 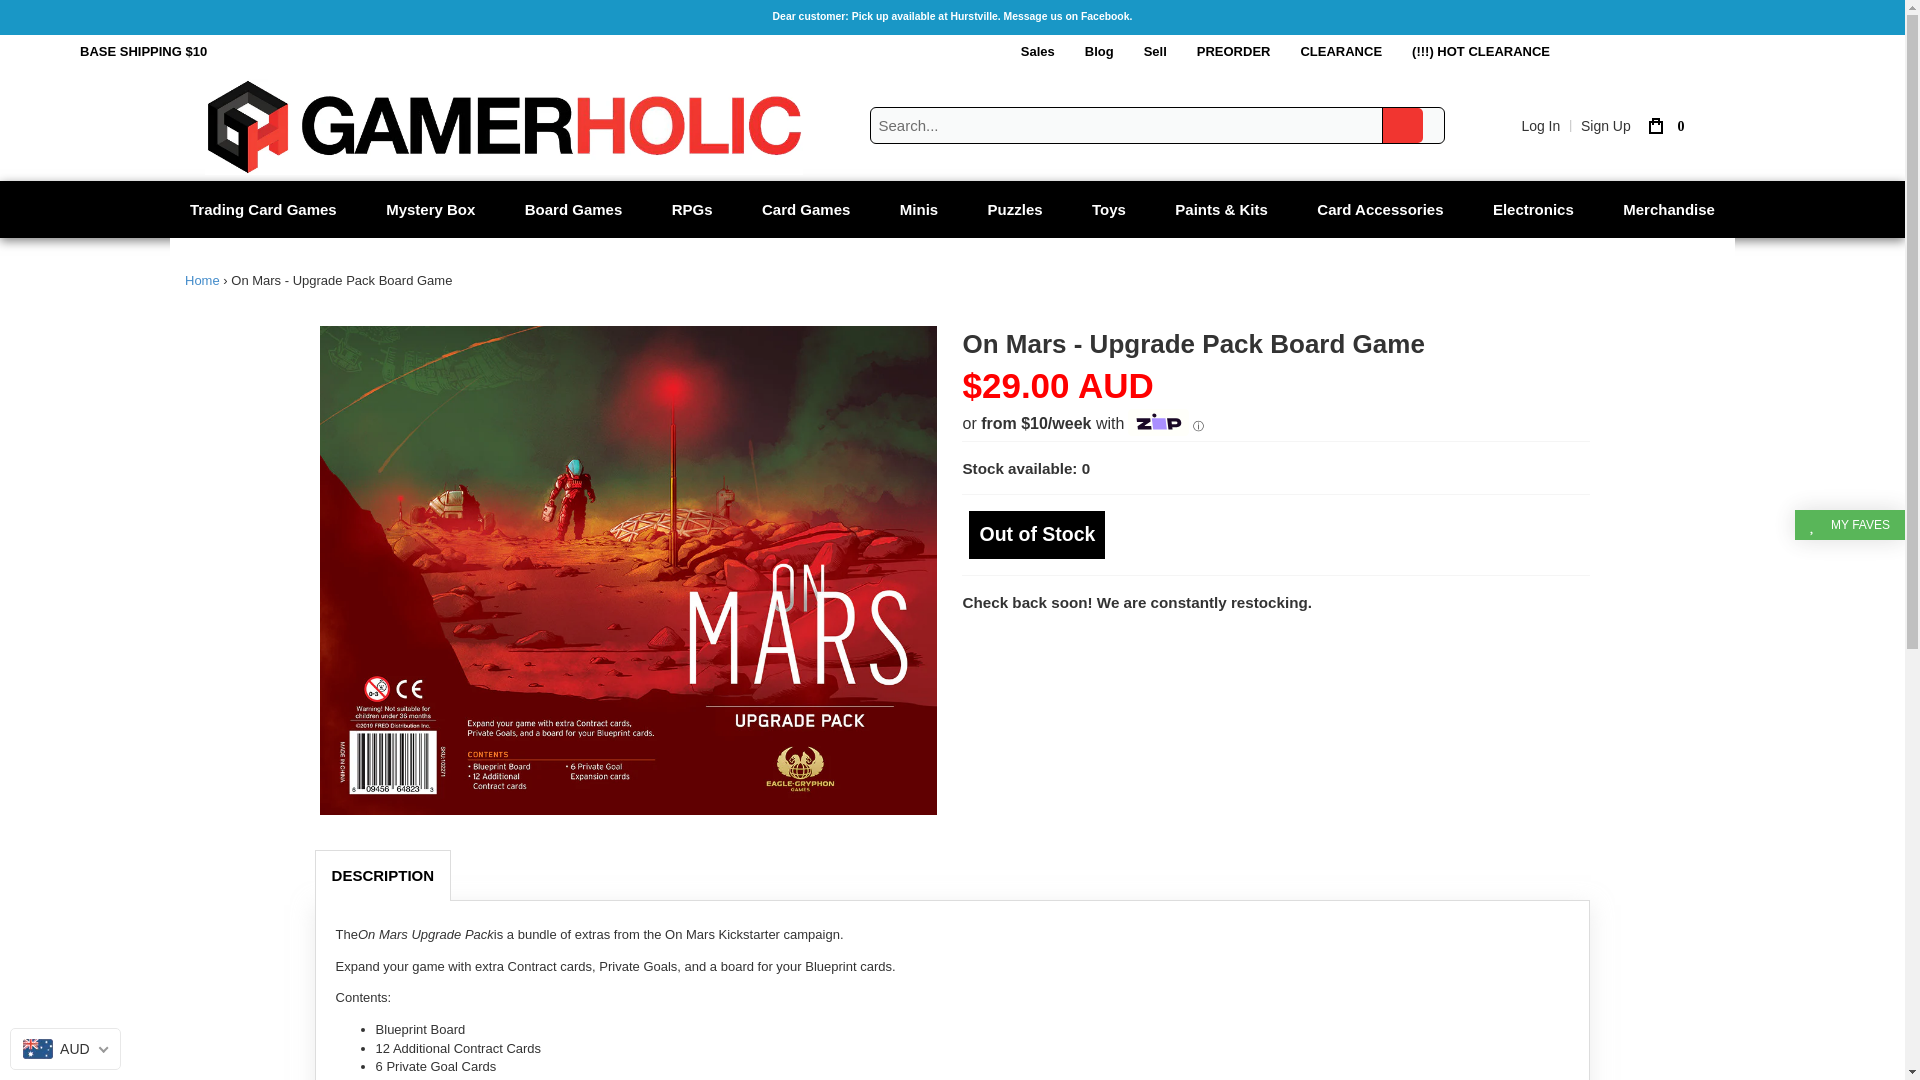 What do you see at coordinates (1155, 52) in the screenshot?
I see `Sell` at bounding box center [1155, 52].